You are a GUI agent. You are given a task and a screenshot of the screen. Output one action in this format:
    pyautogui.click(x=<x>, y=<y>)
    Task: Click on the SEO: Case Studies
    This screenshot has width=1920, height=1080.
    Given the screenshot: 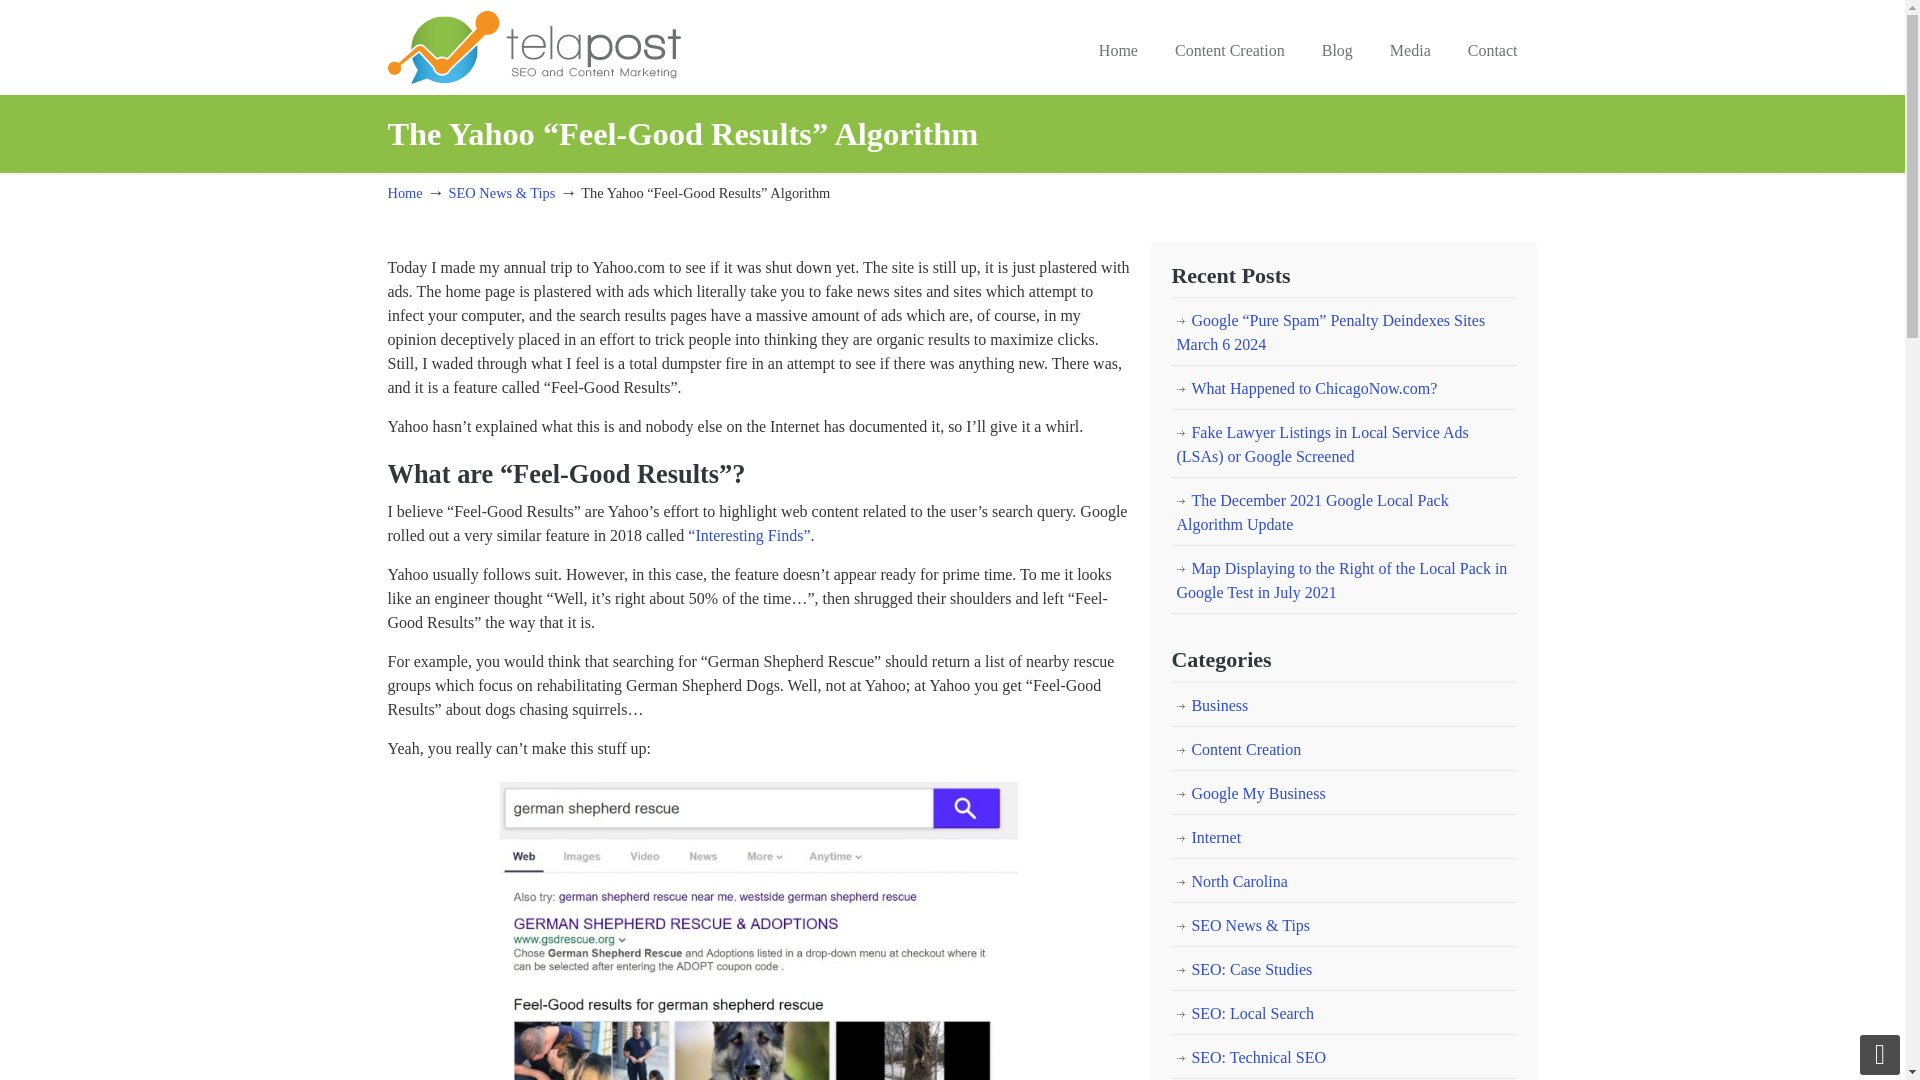 What is the action you would take?
    pyautogui.click(x=1344, y=970)
    